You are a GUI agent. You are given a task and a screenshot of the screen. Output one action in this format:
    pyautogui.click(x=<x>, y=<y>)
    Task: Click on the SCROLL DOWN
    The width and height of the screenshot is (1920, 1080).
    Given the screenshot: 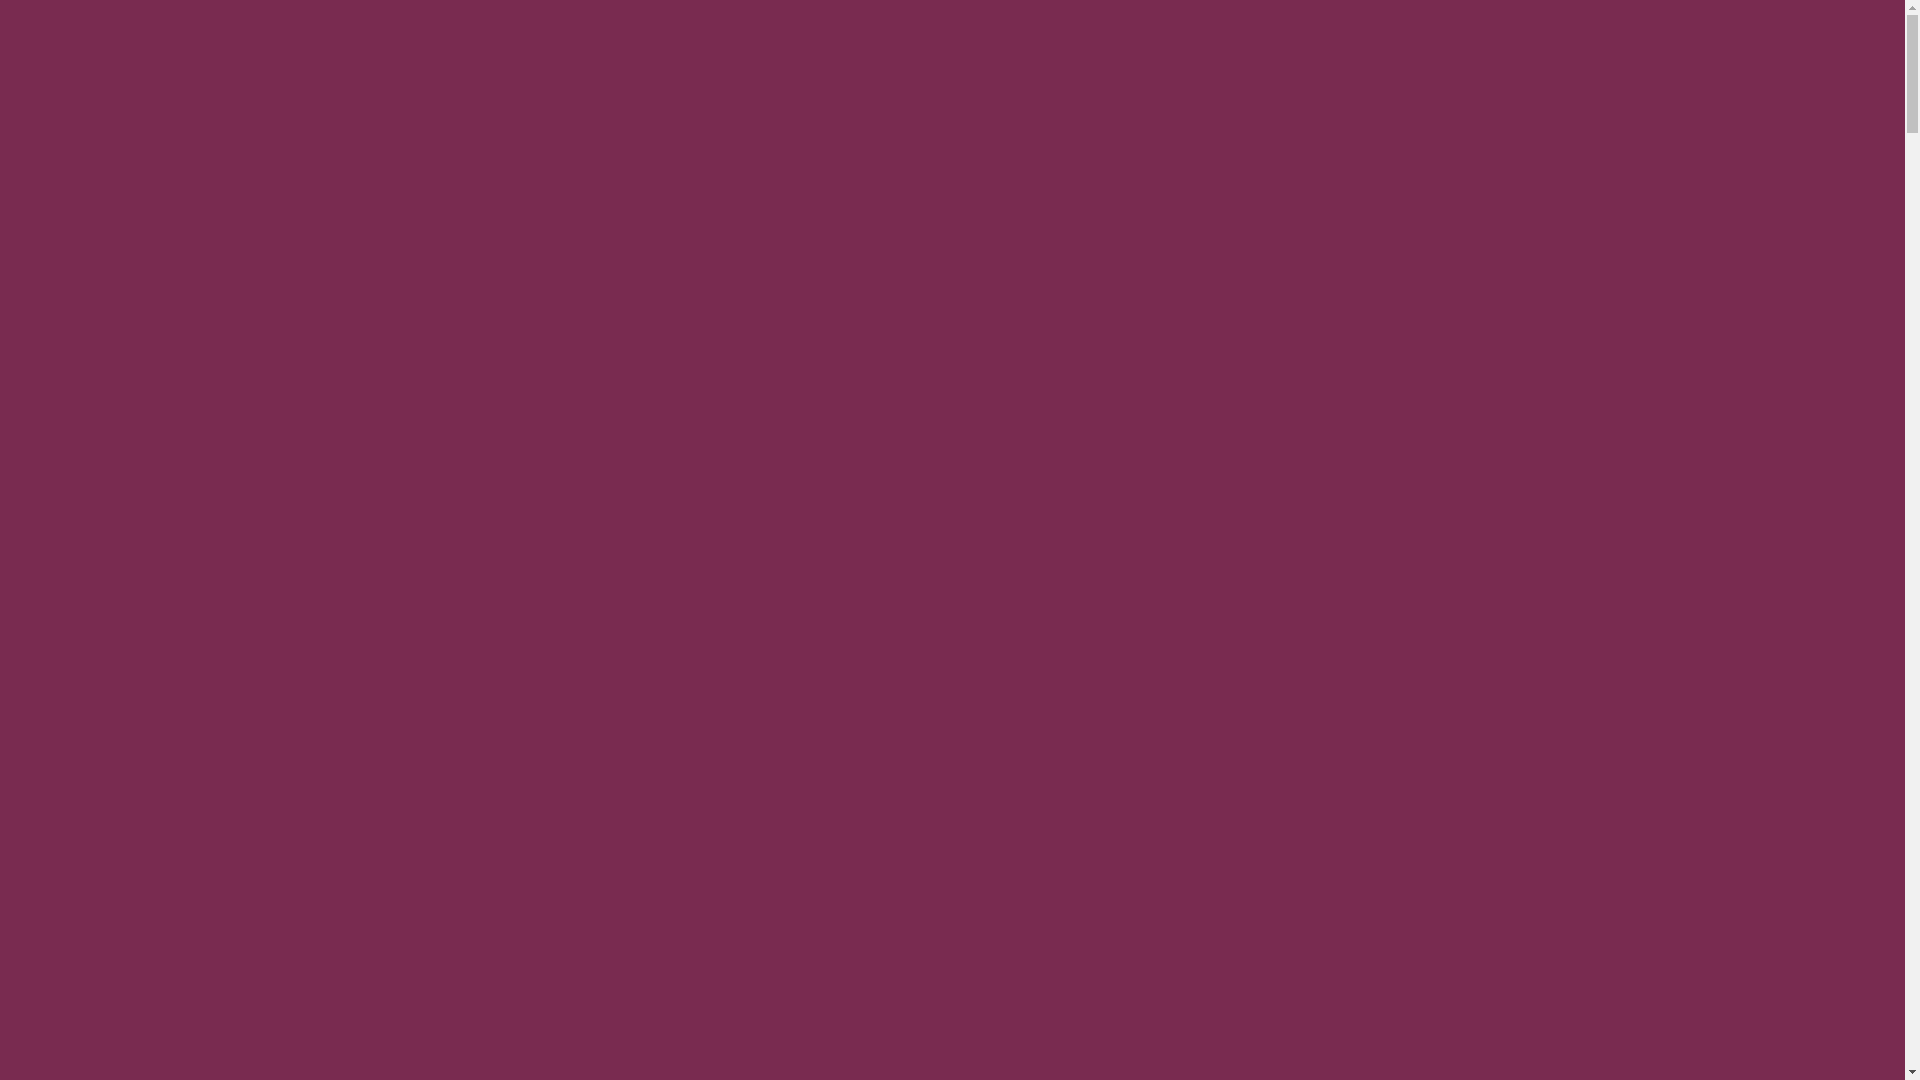 What is the action you would take?
    pyautogui.click(x=150, y=764)
    